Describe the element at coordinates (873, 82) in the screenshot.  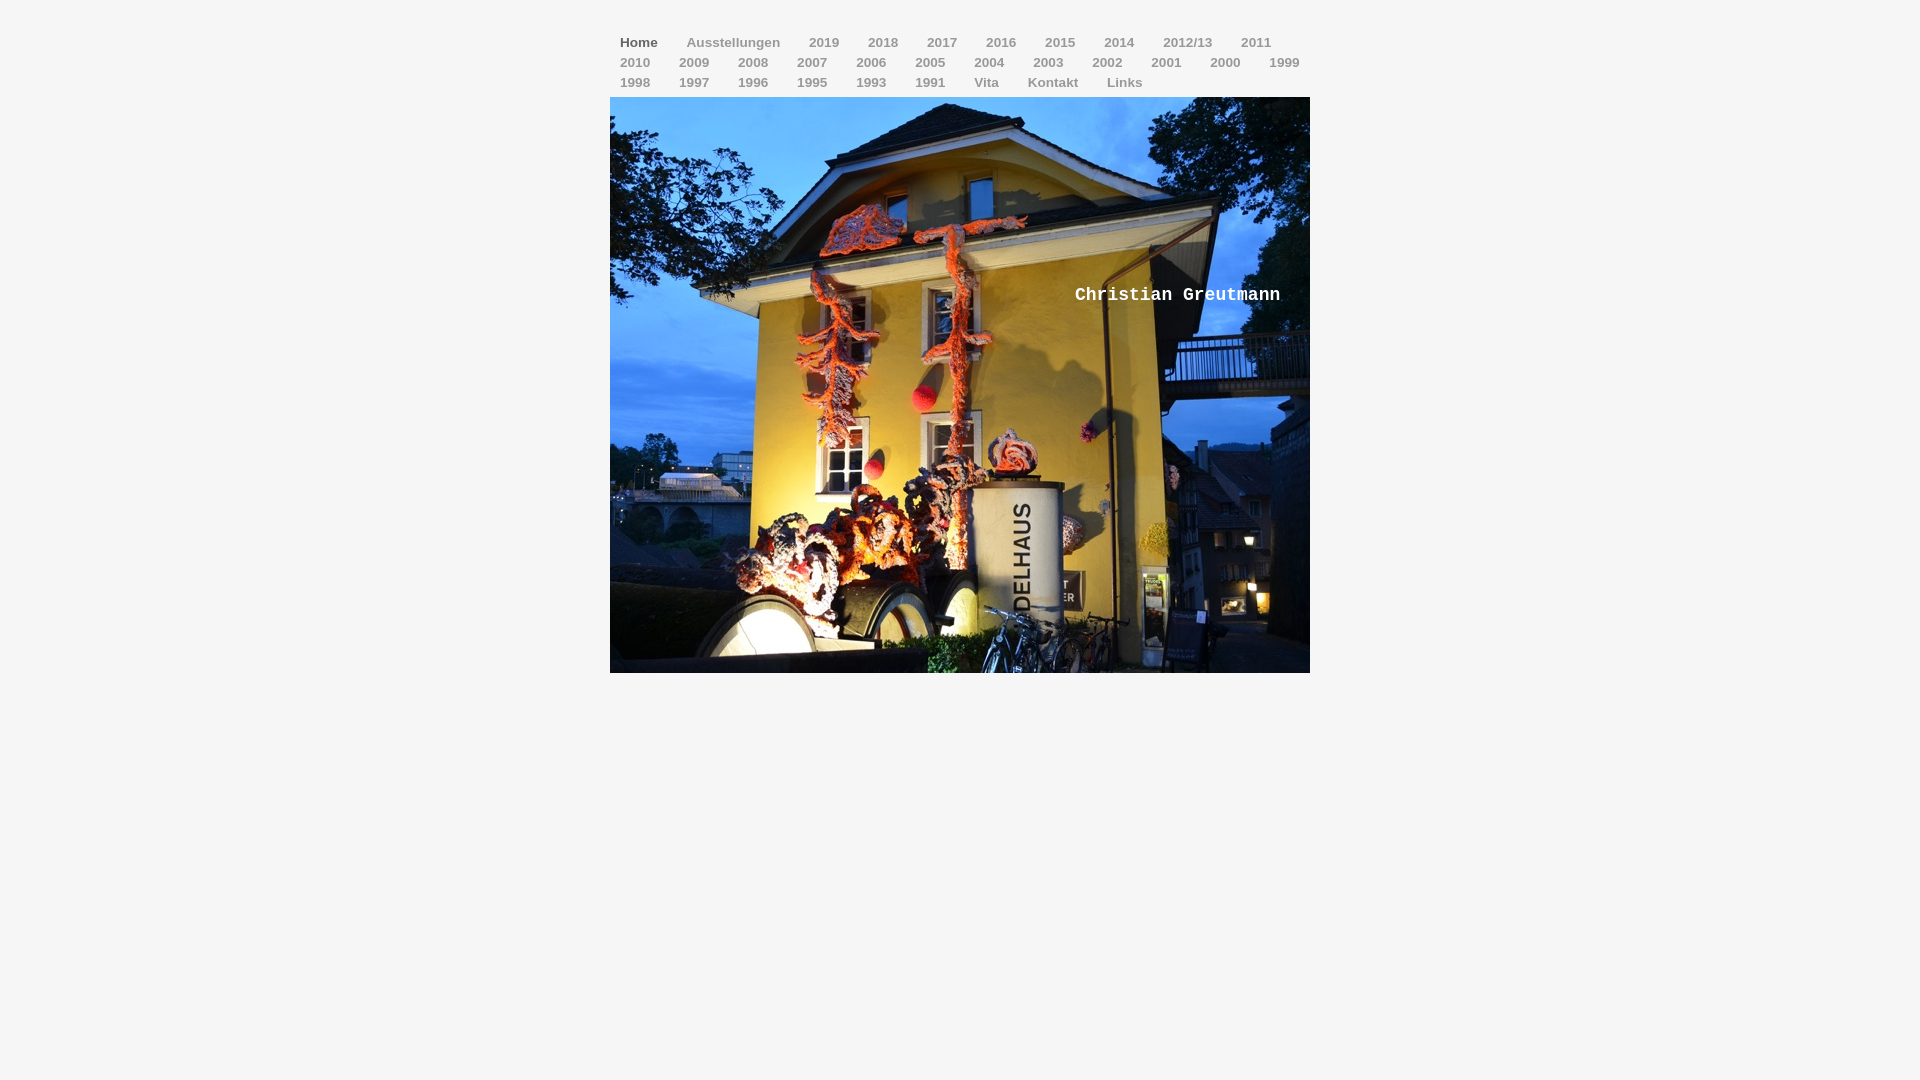
I see `1993` at that location.